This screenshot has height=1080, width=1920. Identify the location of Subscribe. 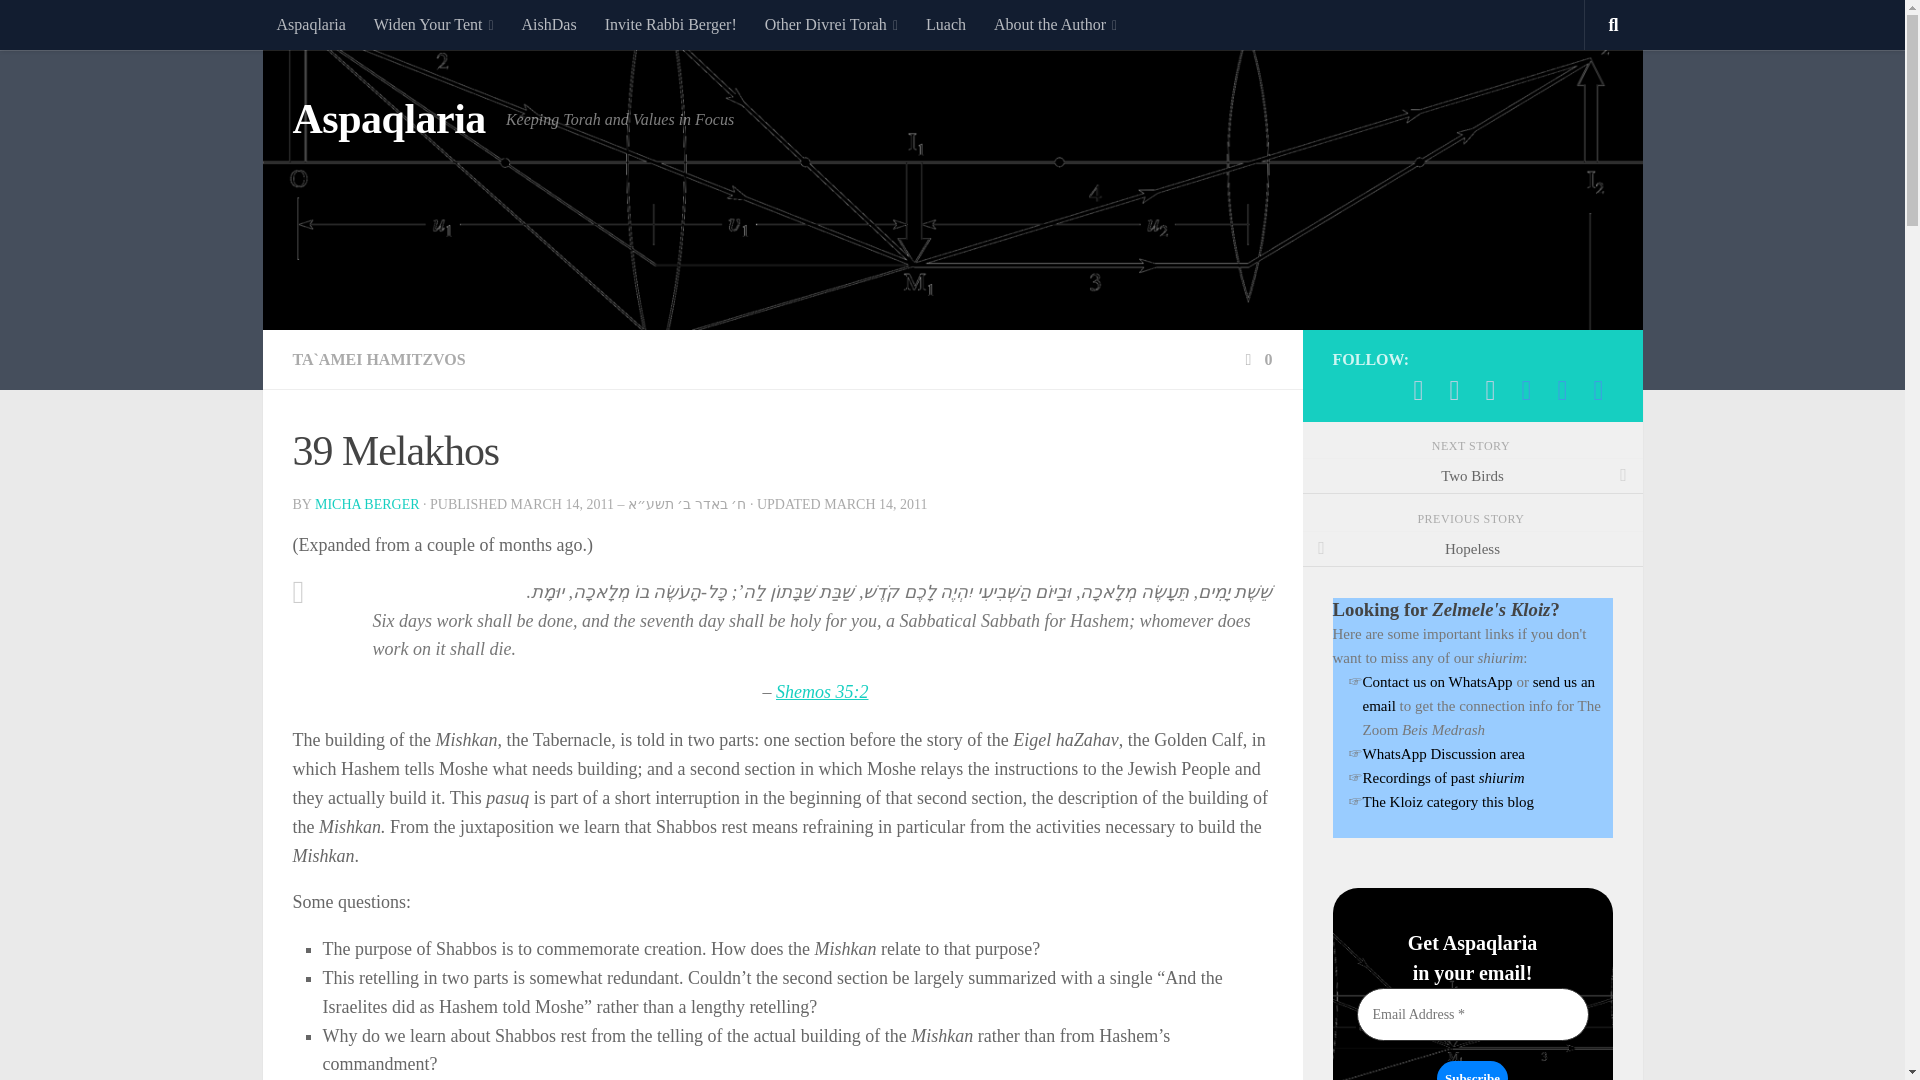
(1472, 1070).